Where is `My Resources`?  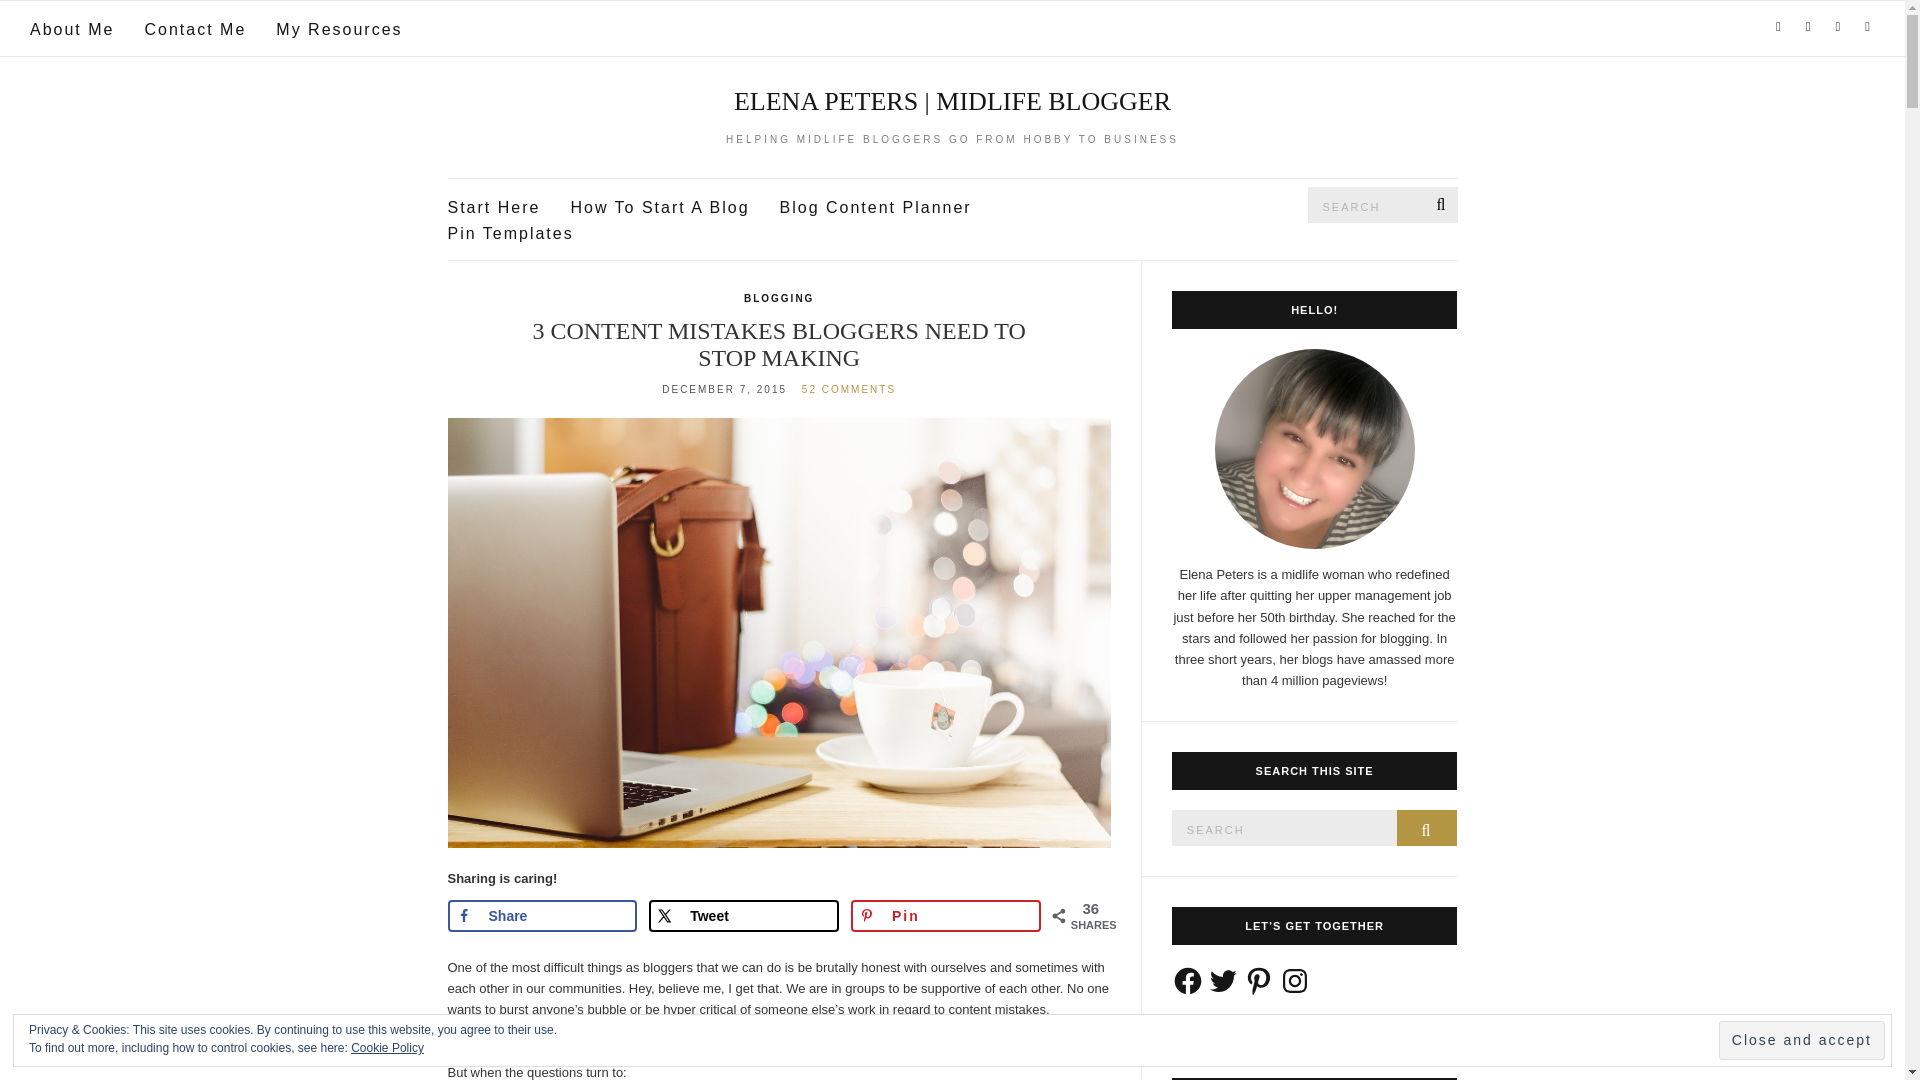
My Resources is located at coordinates (338, 30).